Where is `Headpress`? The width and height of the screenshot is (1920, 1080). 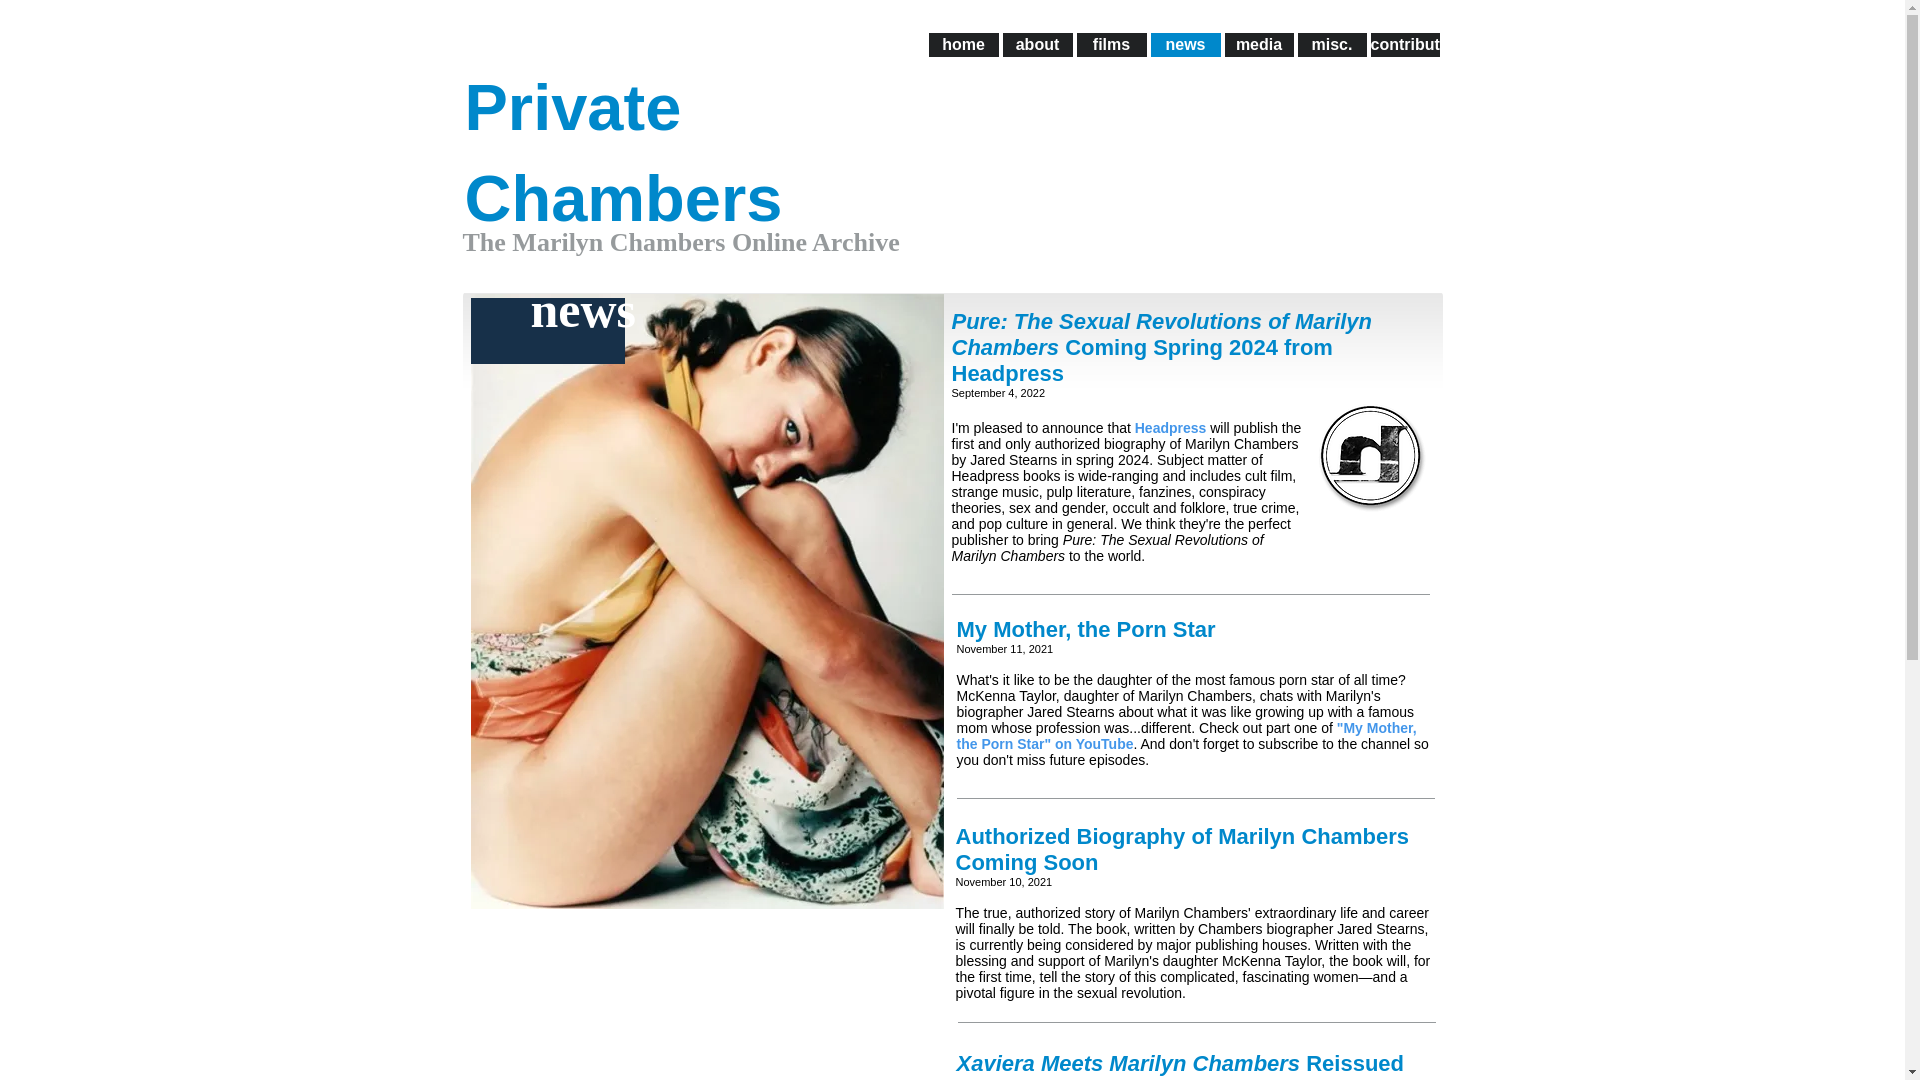
Headpress is located at coordinates (1170, 428).